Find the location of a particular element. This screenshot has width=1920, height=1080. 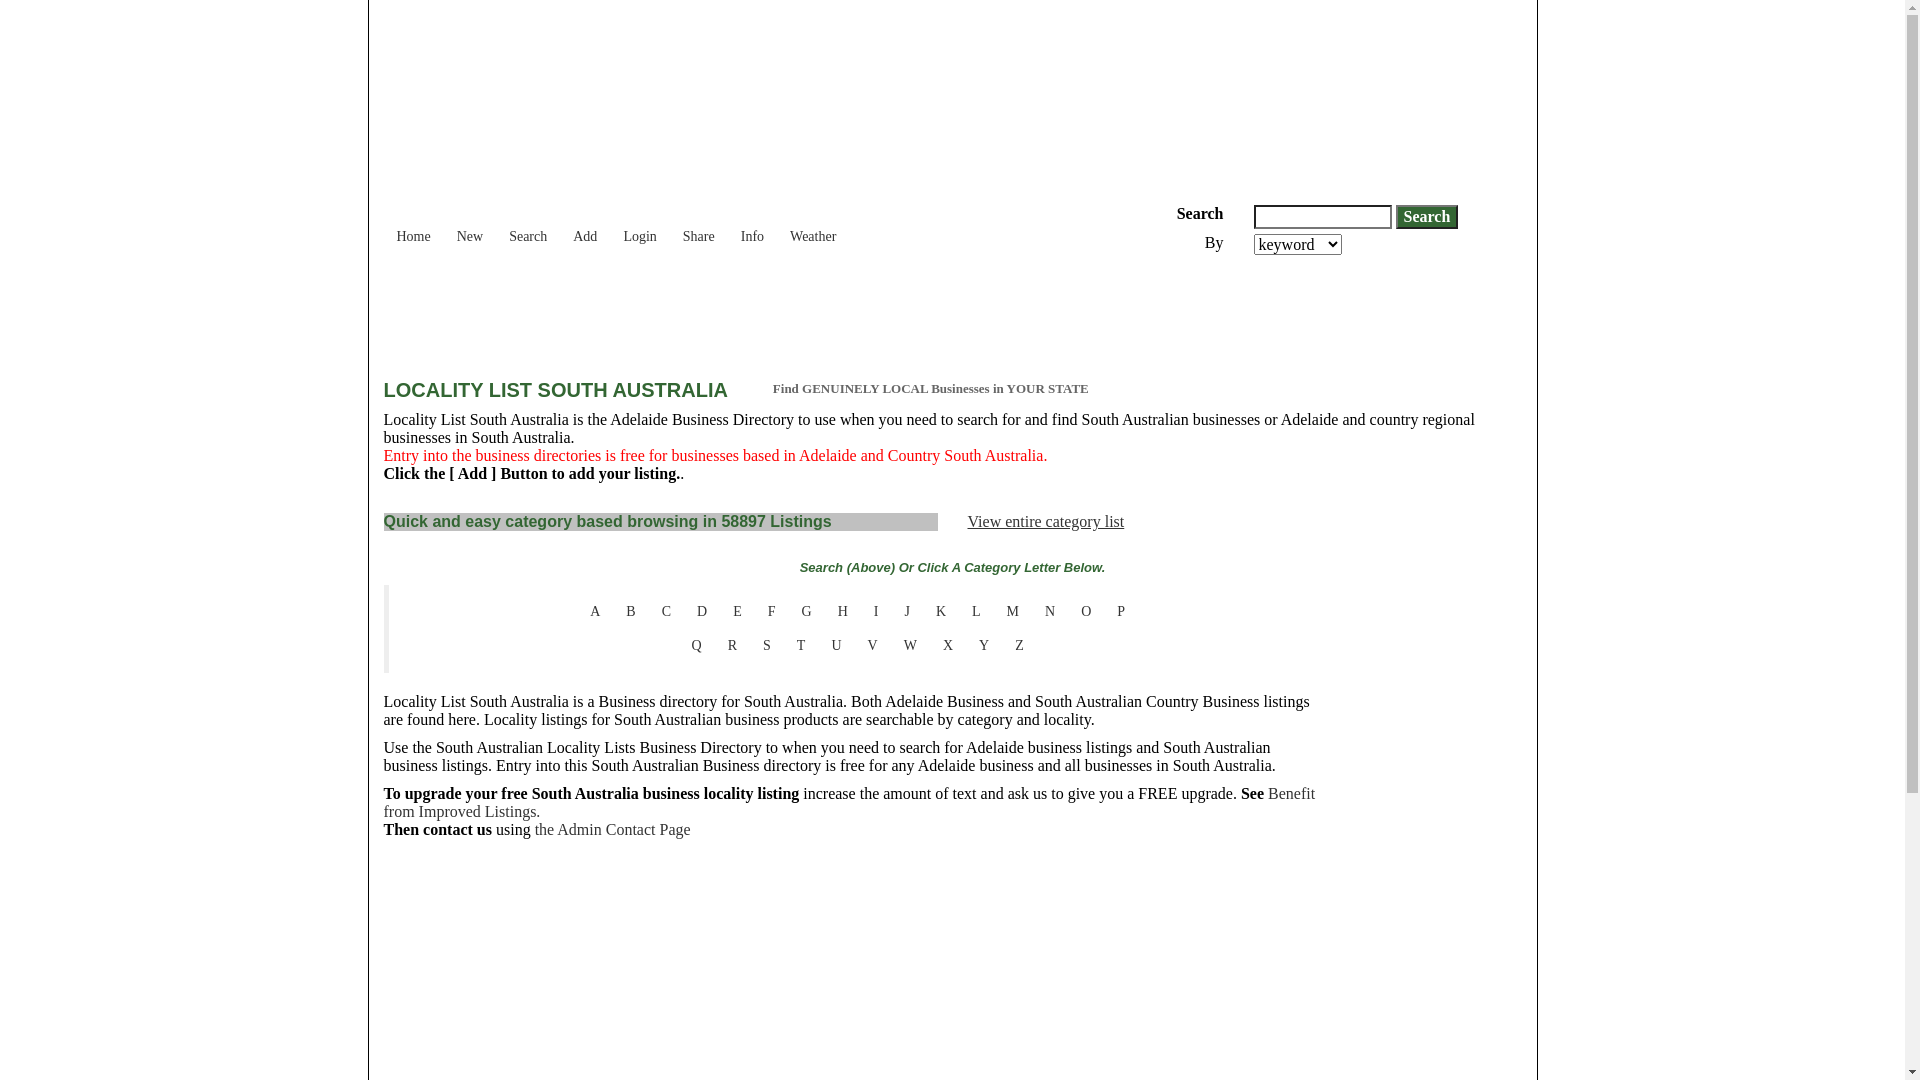

Y is located at coordinates (984, 646).